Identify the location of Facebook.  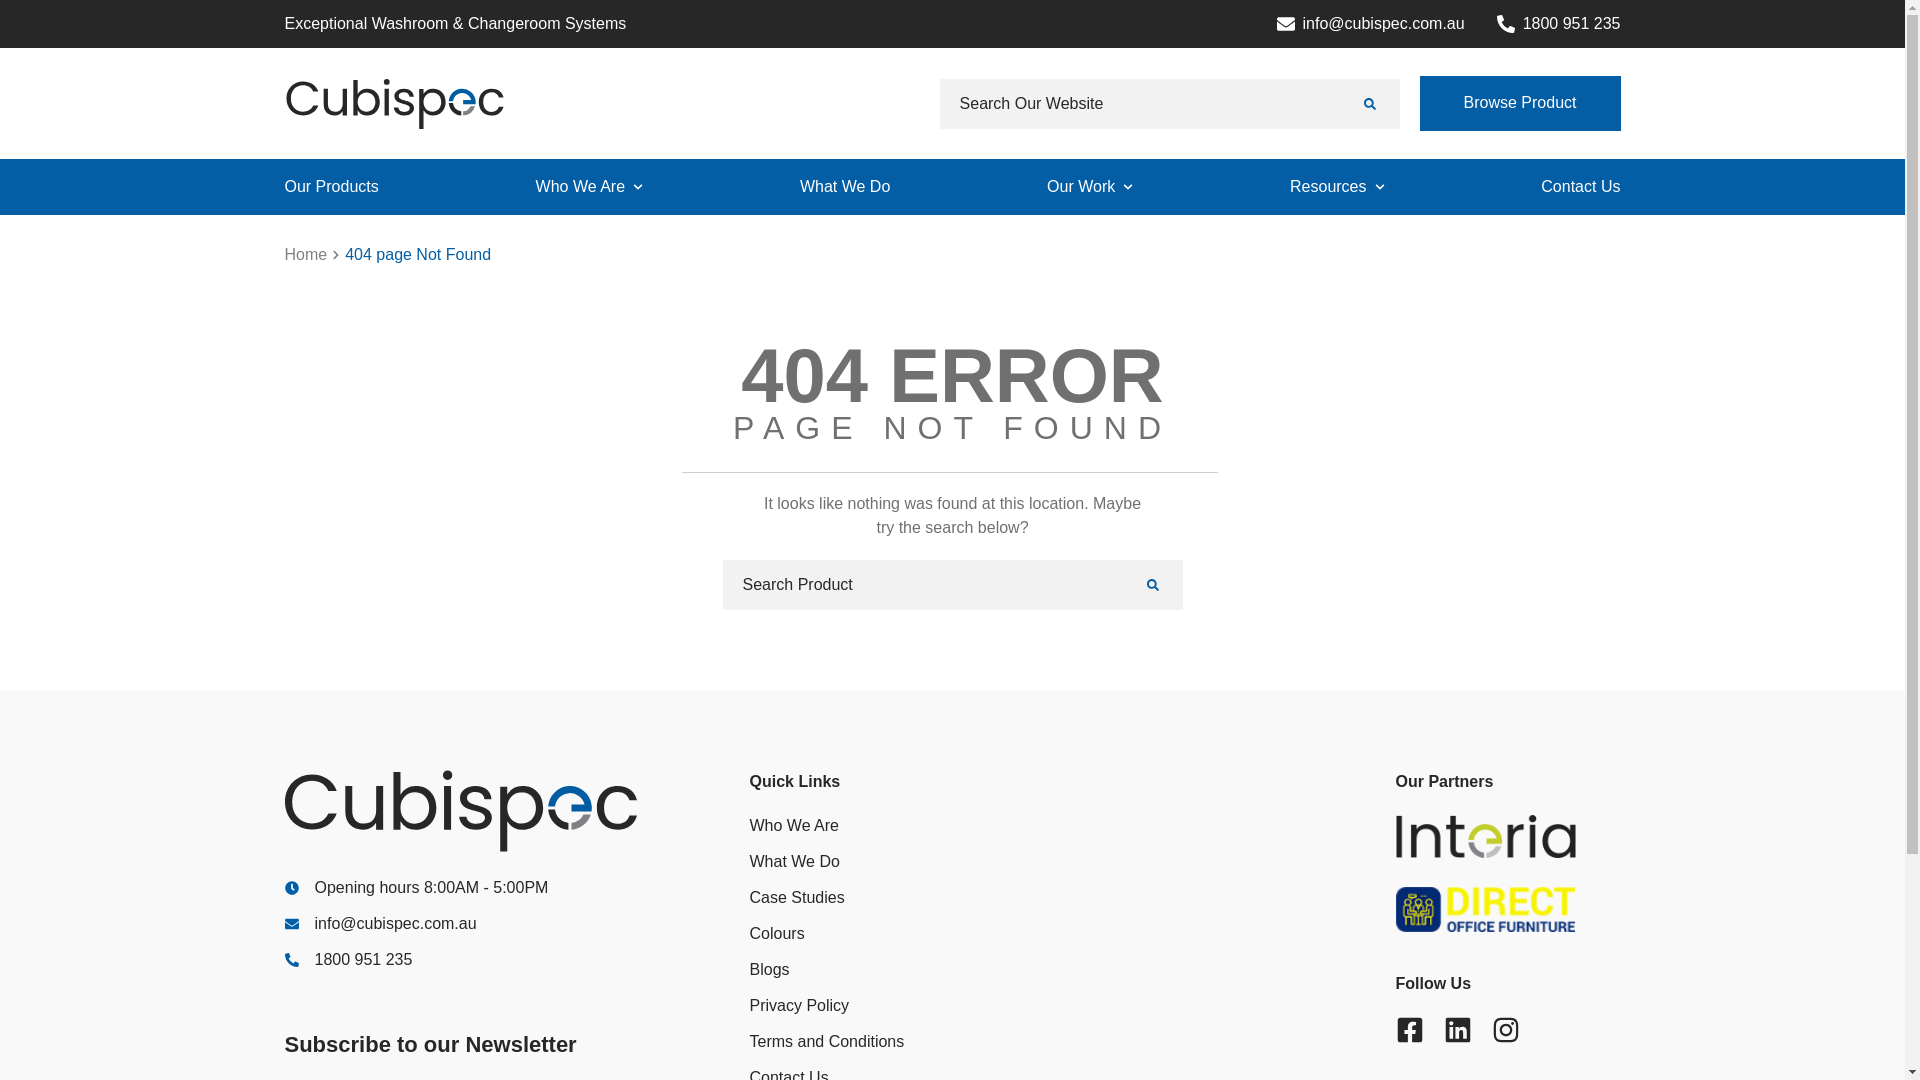
(1410, 1030).